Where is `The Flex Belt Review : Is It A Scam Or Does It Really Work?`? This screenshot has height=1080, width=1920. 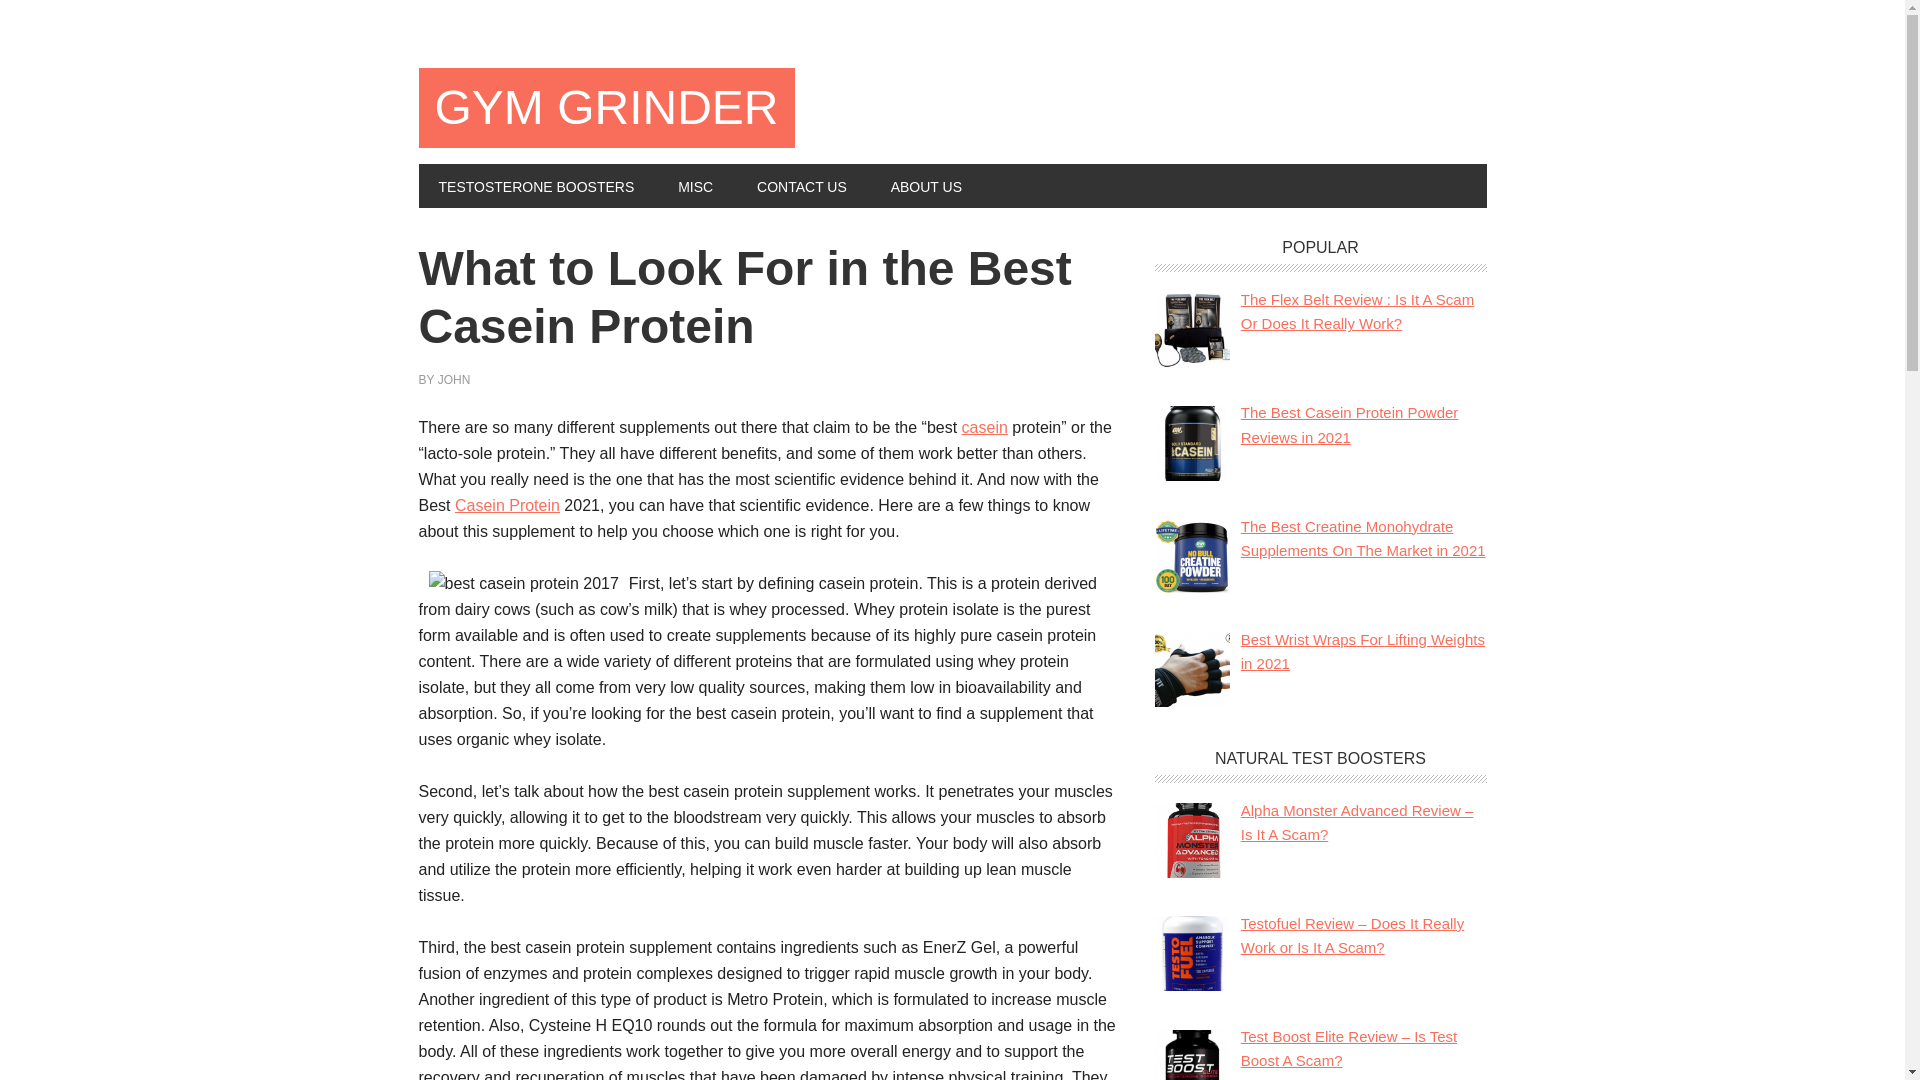
The Flex Belt Review : Is It A Scam Or Does It Really Work? is located at coordinates (1357, 310).